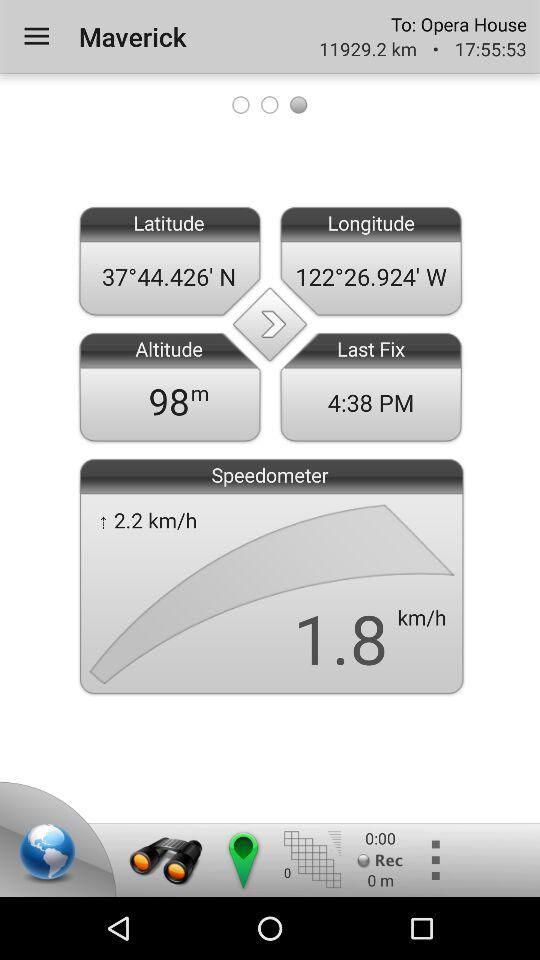  What do you see at coordinates (380, 860) in the screenshot?
I see `record the time` at bounding box center [380, 860].